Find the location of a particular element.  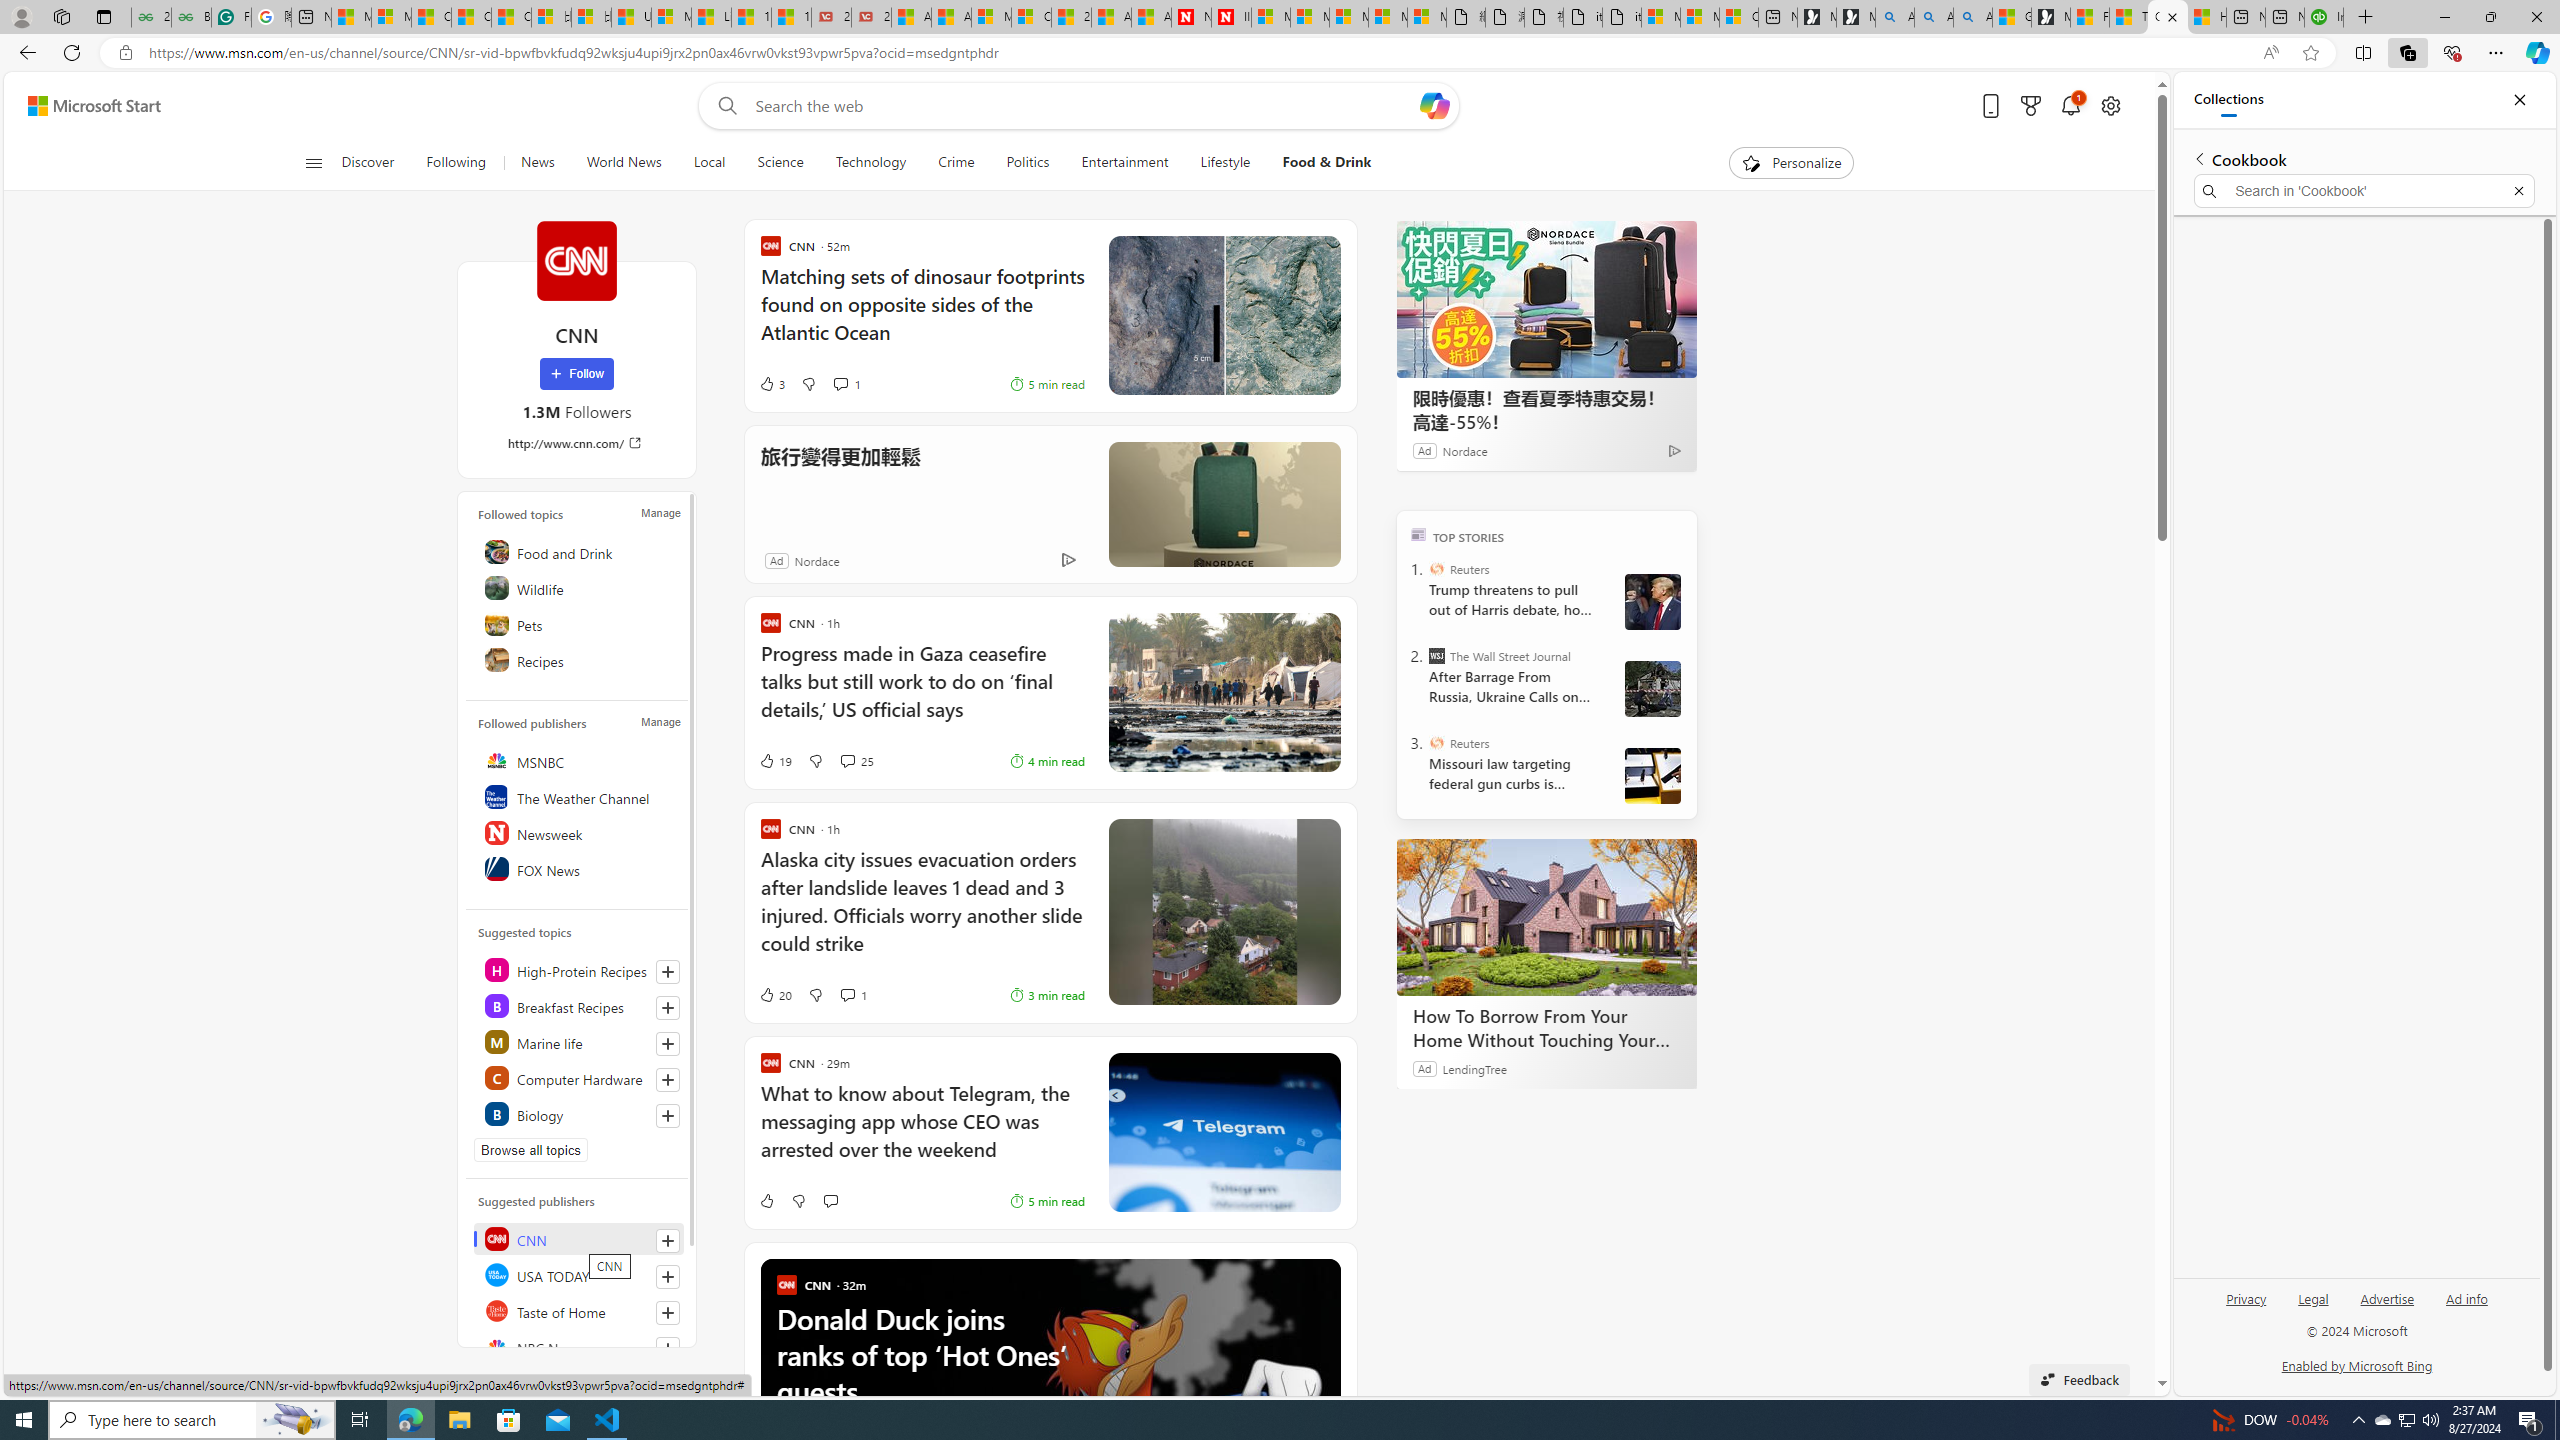

Microsoft Services Agreement is located at coordinates (1310, 17).